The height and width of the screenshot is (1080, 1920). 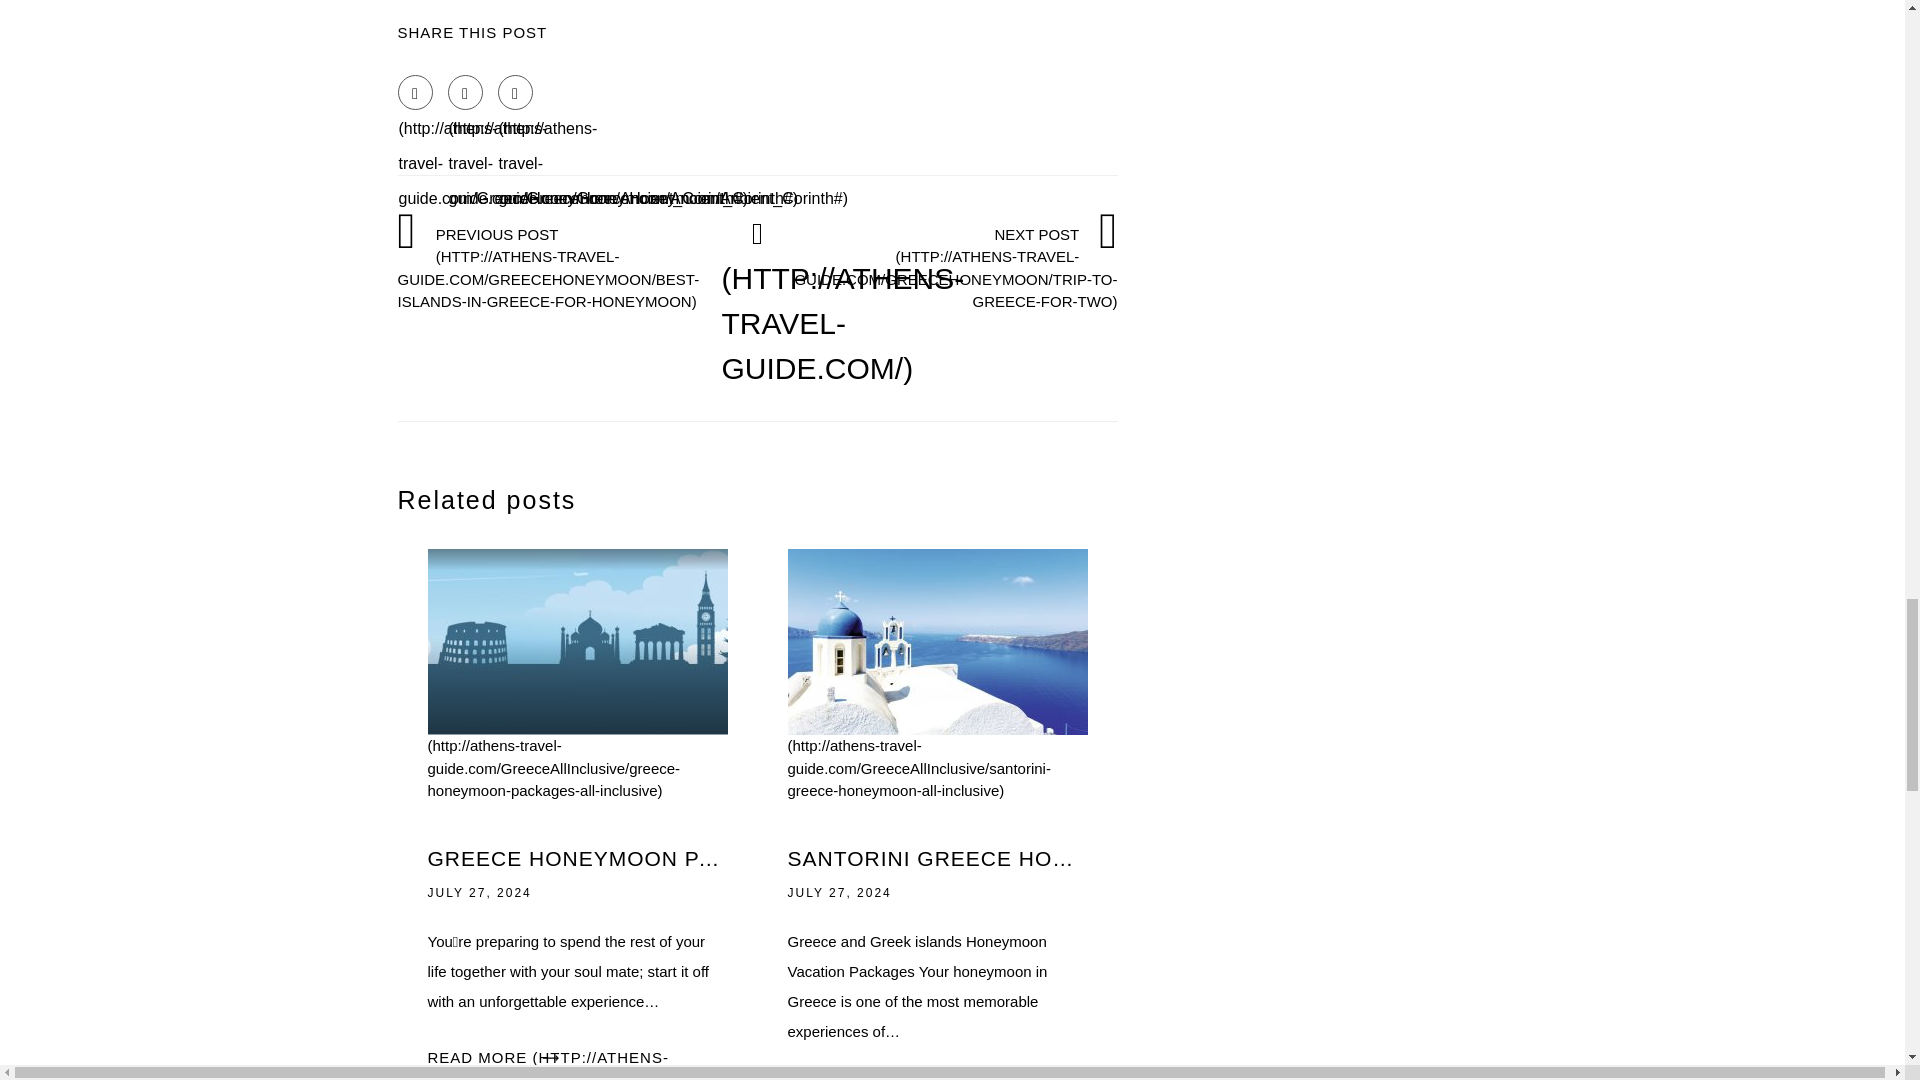 I want to click on Twitter, so click(x=465, y=92).